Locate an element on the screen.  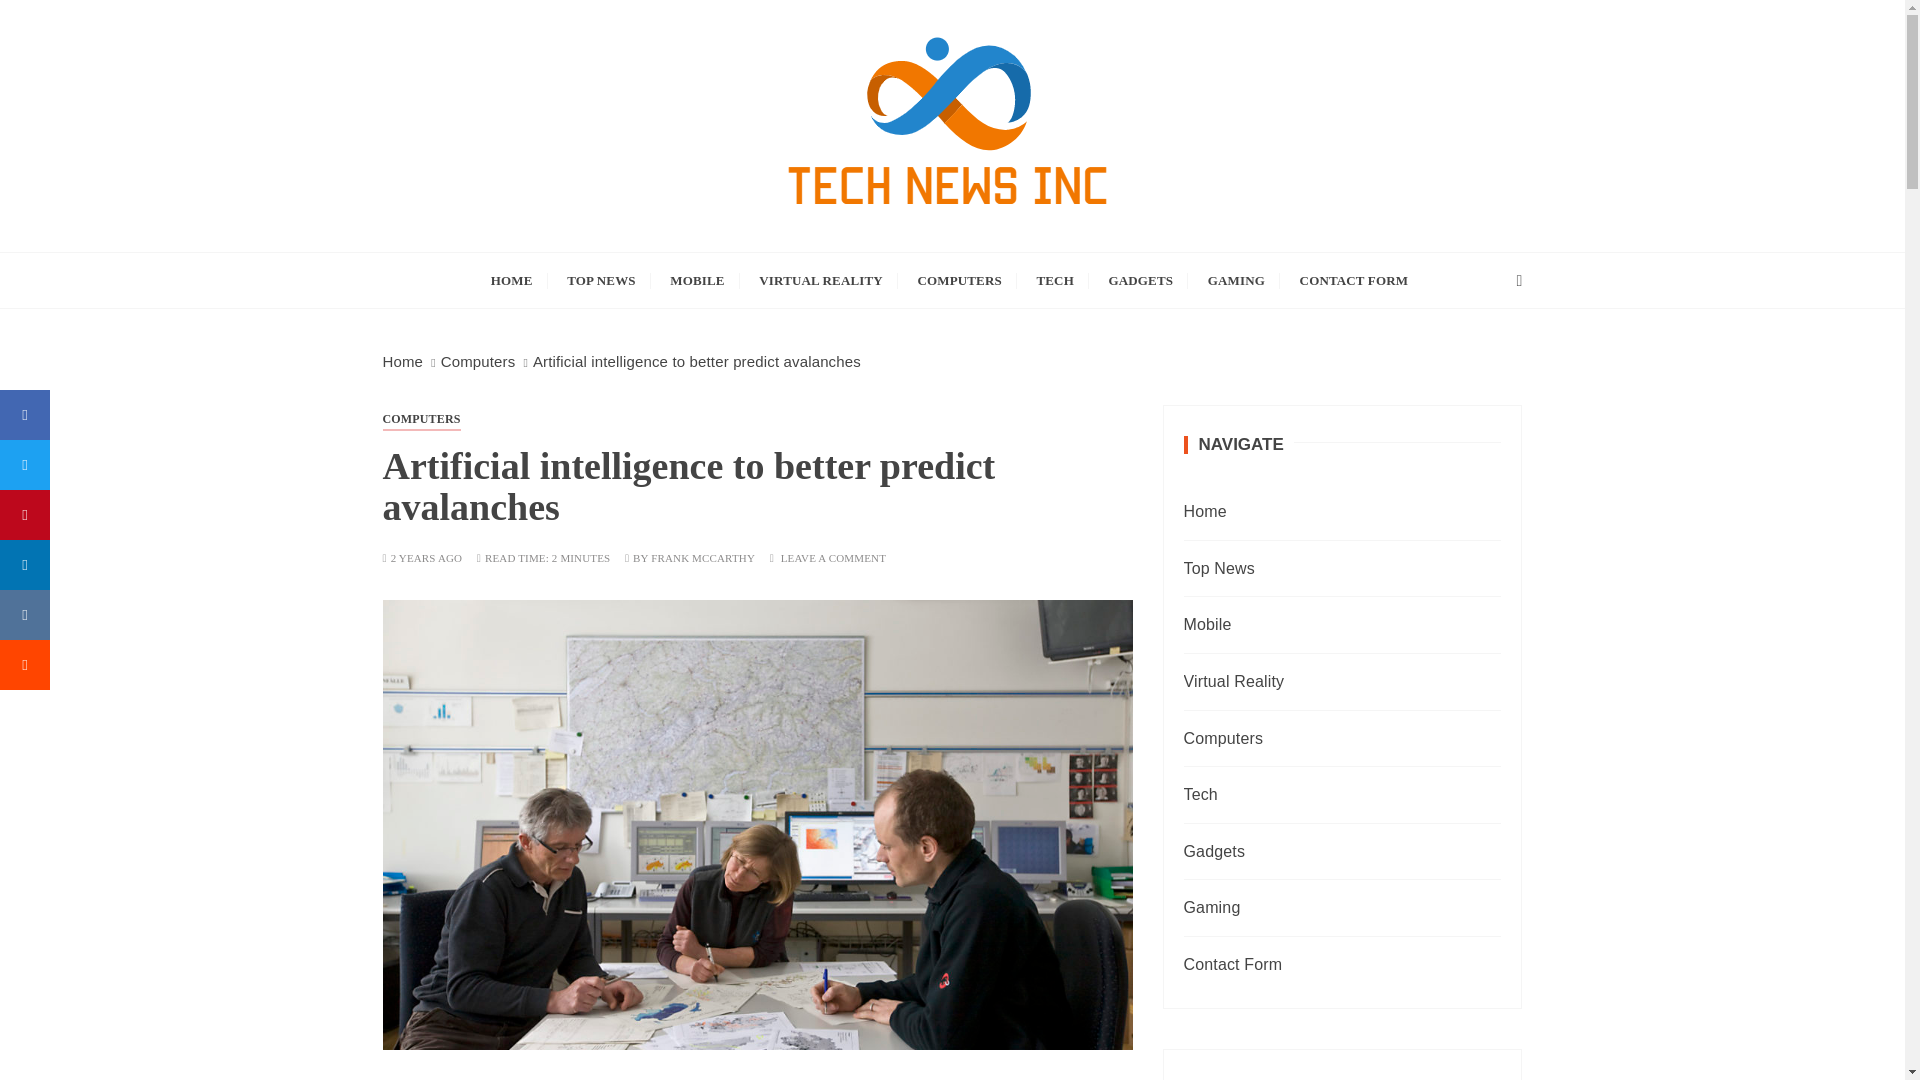
FRANK MCCARTHY is located at coordinates (702, 558).